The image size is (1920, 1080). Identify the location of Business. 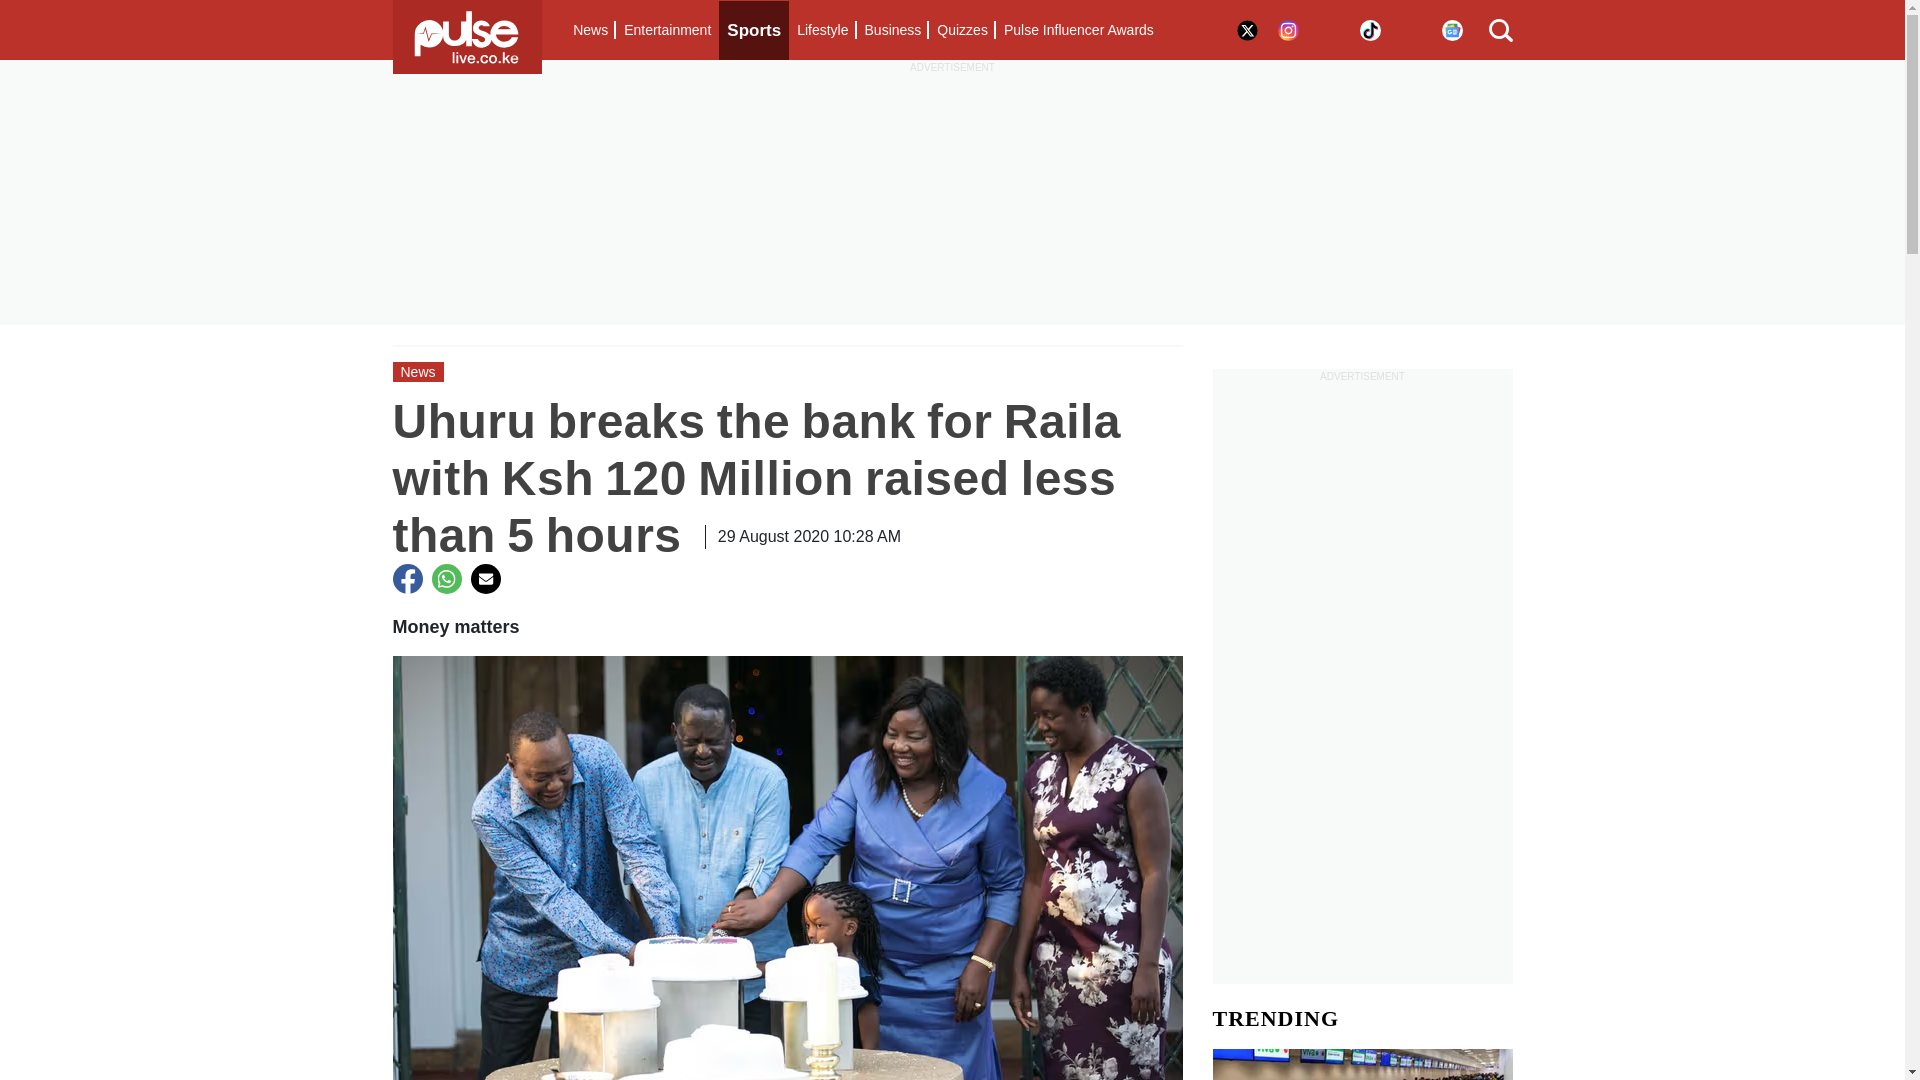
(892, 30).